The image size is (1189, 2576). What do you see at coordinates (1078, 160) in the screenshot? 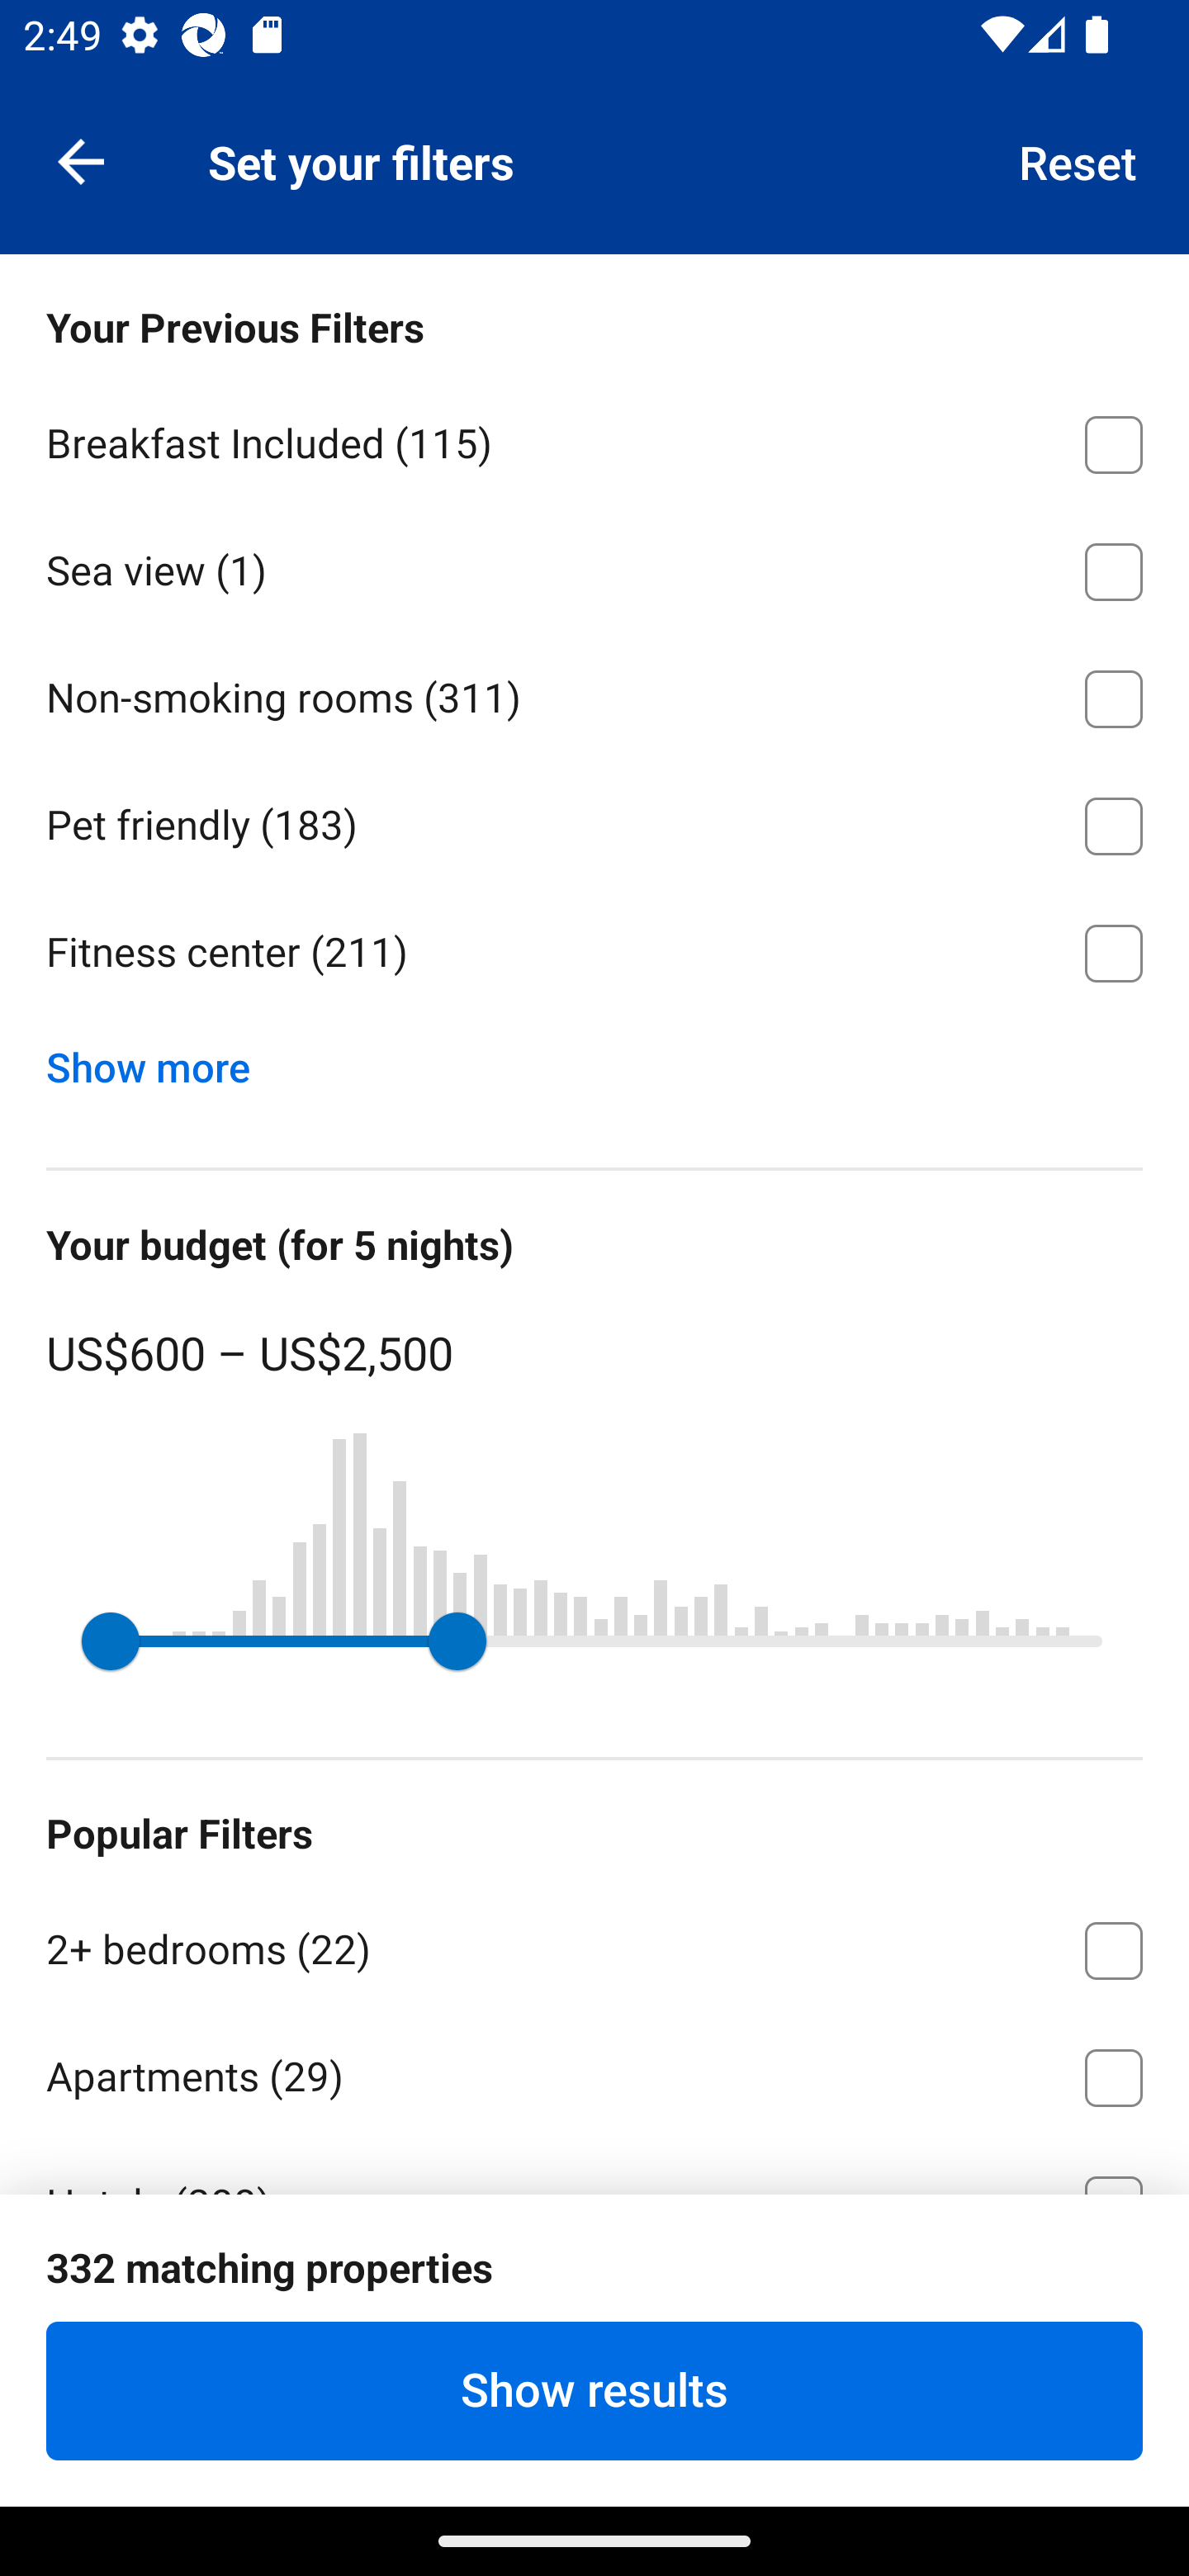
I see `Reset` at bounding box center [1078, 160].